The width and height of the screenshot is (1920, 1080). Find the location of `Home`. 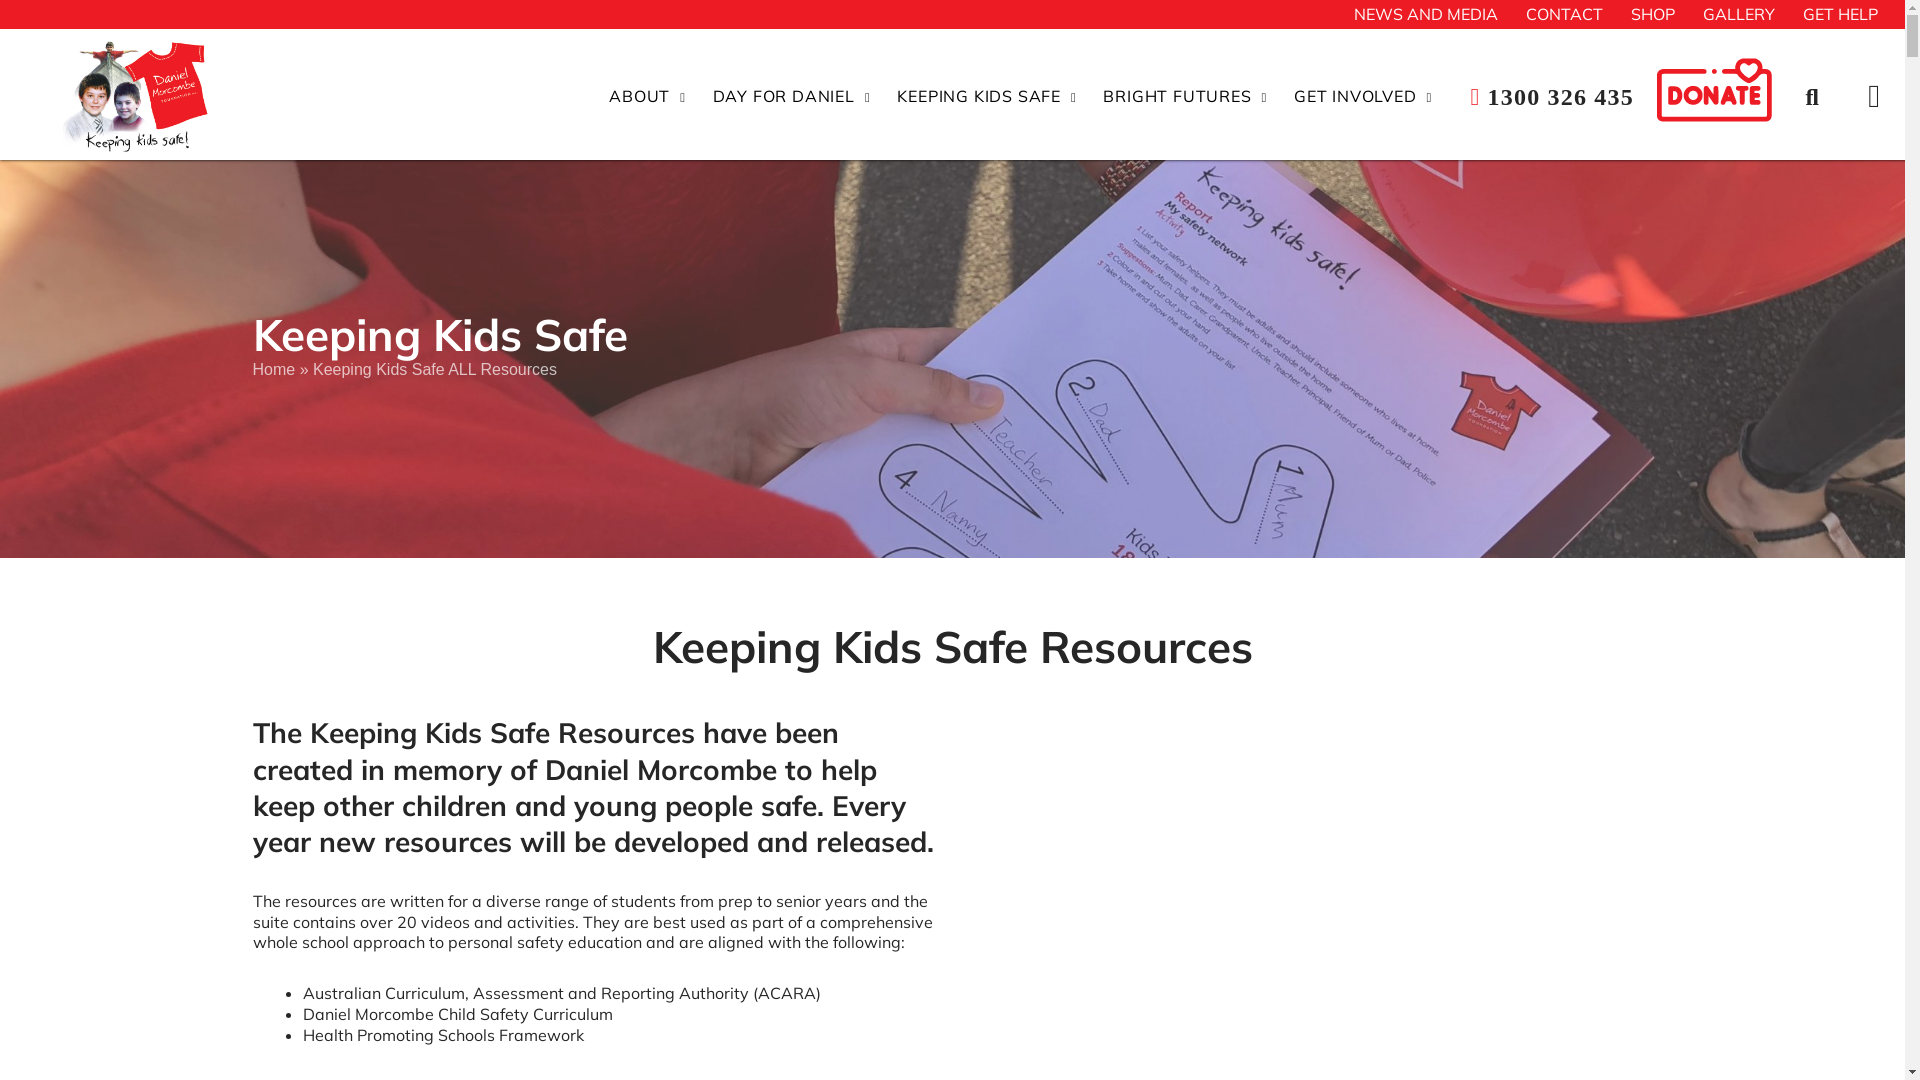

Home is located at coordinates (274, 370).